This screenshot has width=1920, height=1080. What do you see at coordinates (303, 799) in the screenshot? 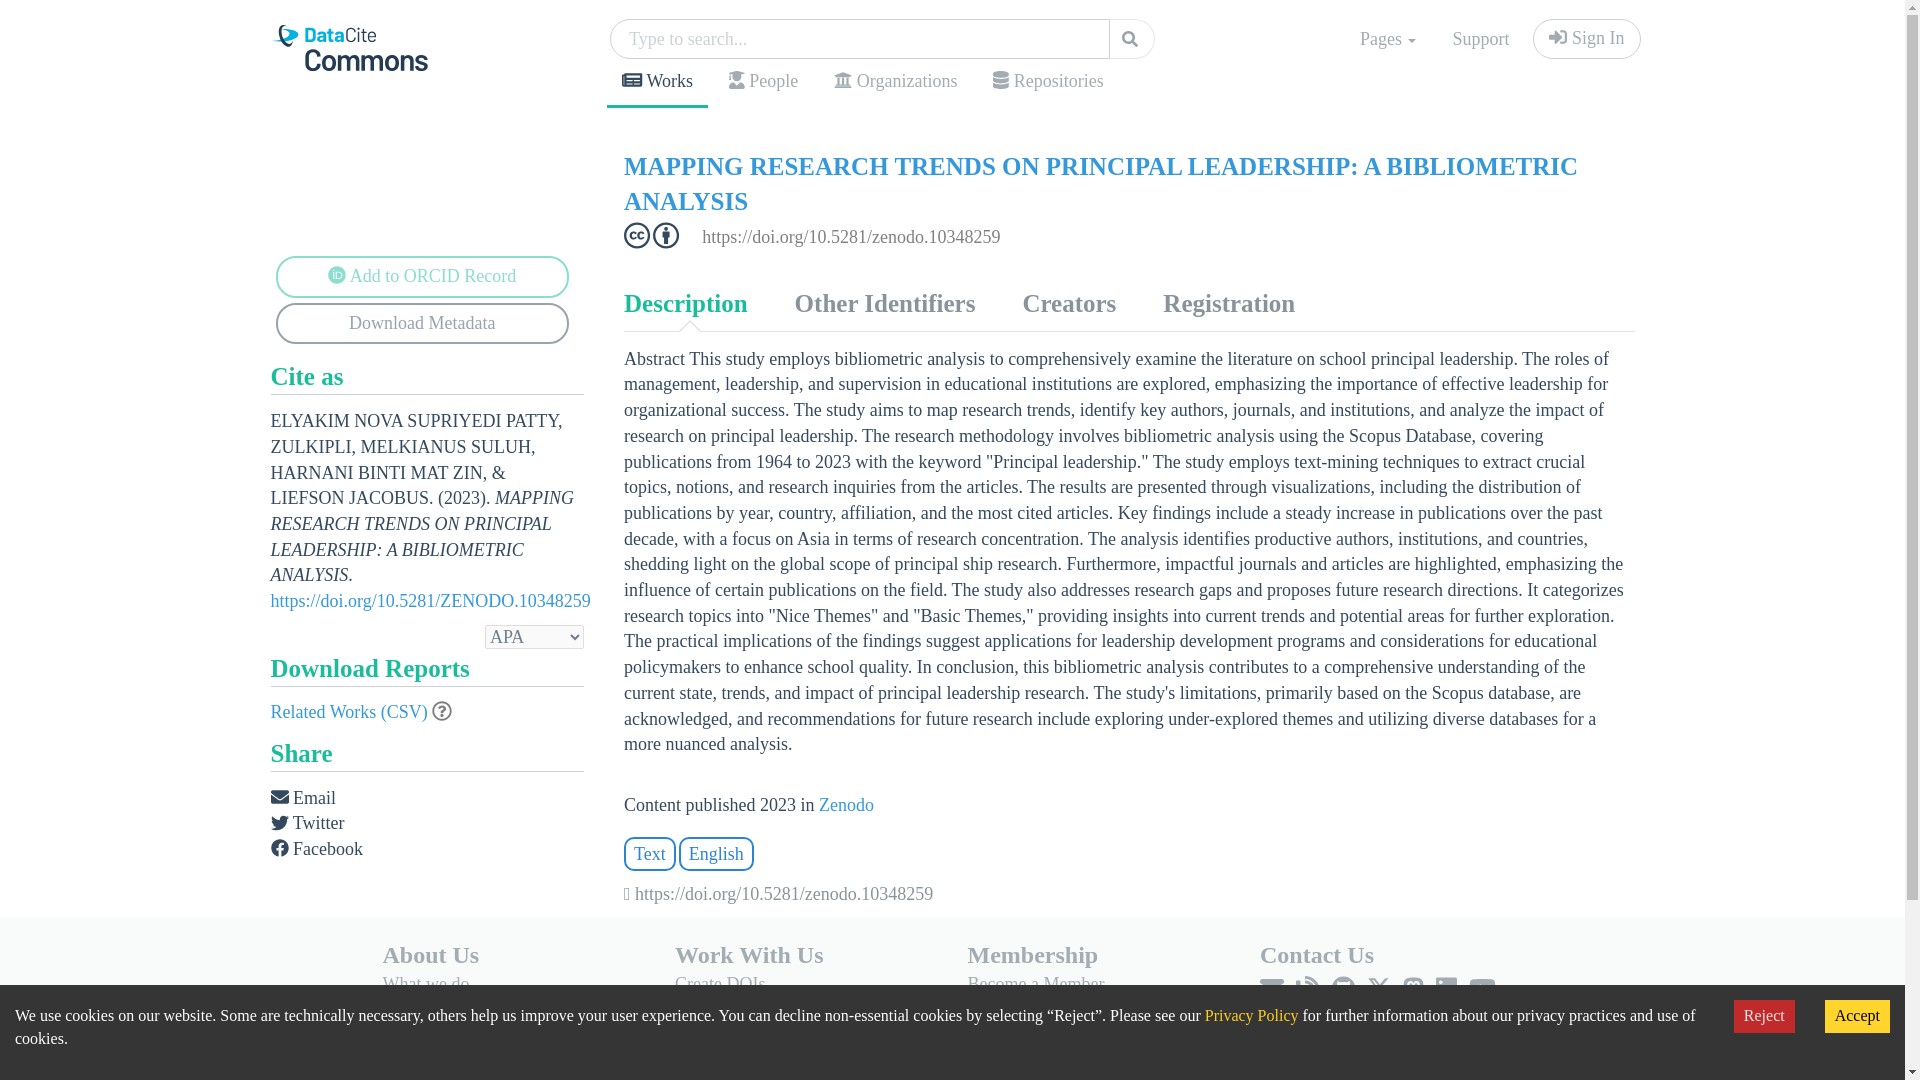
I see `Email` at bounding box center [303, 799].